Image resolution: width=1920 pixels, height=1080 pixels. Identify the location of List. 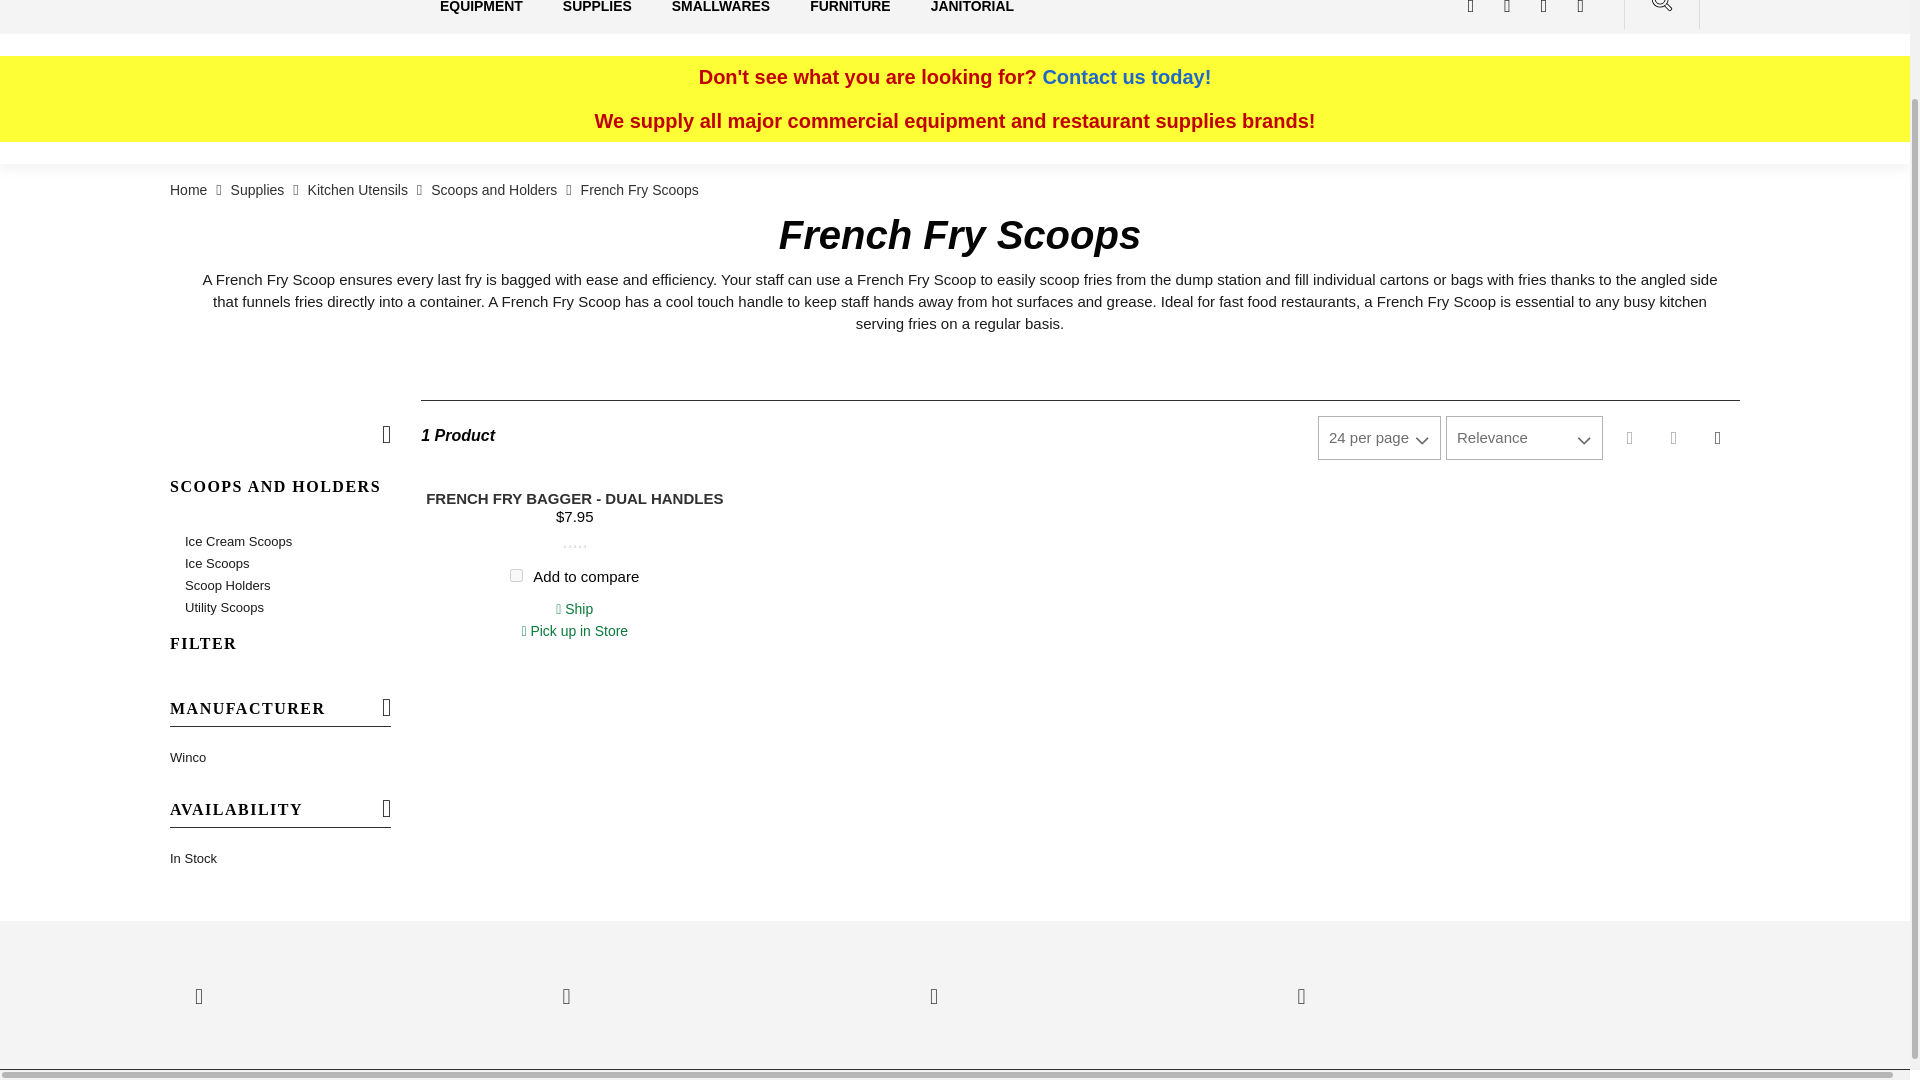
(1630, 438).